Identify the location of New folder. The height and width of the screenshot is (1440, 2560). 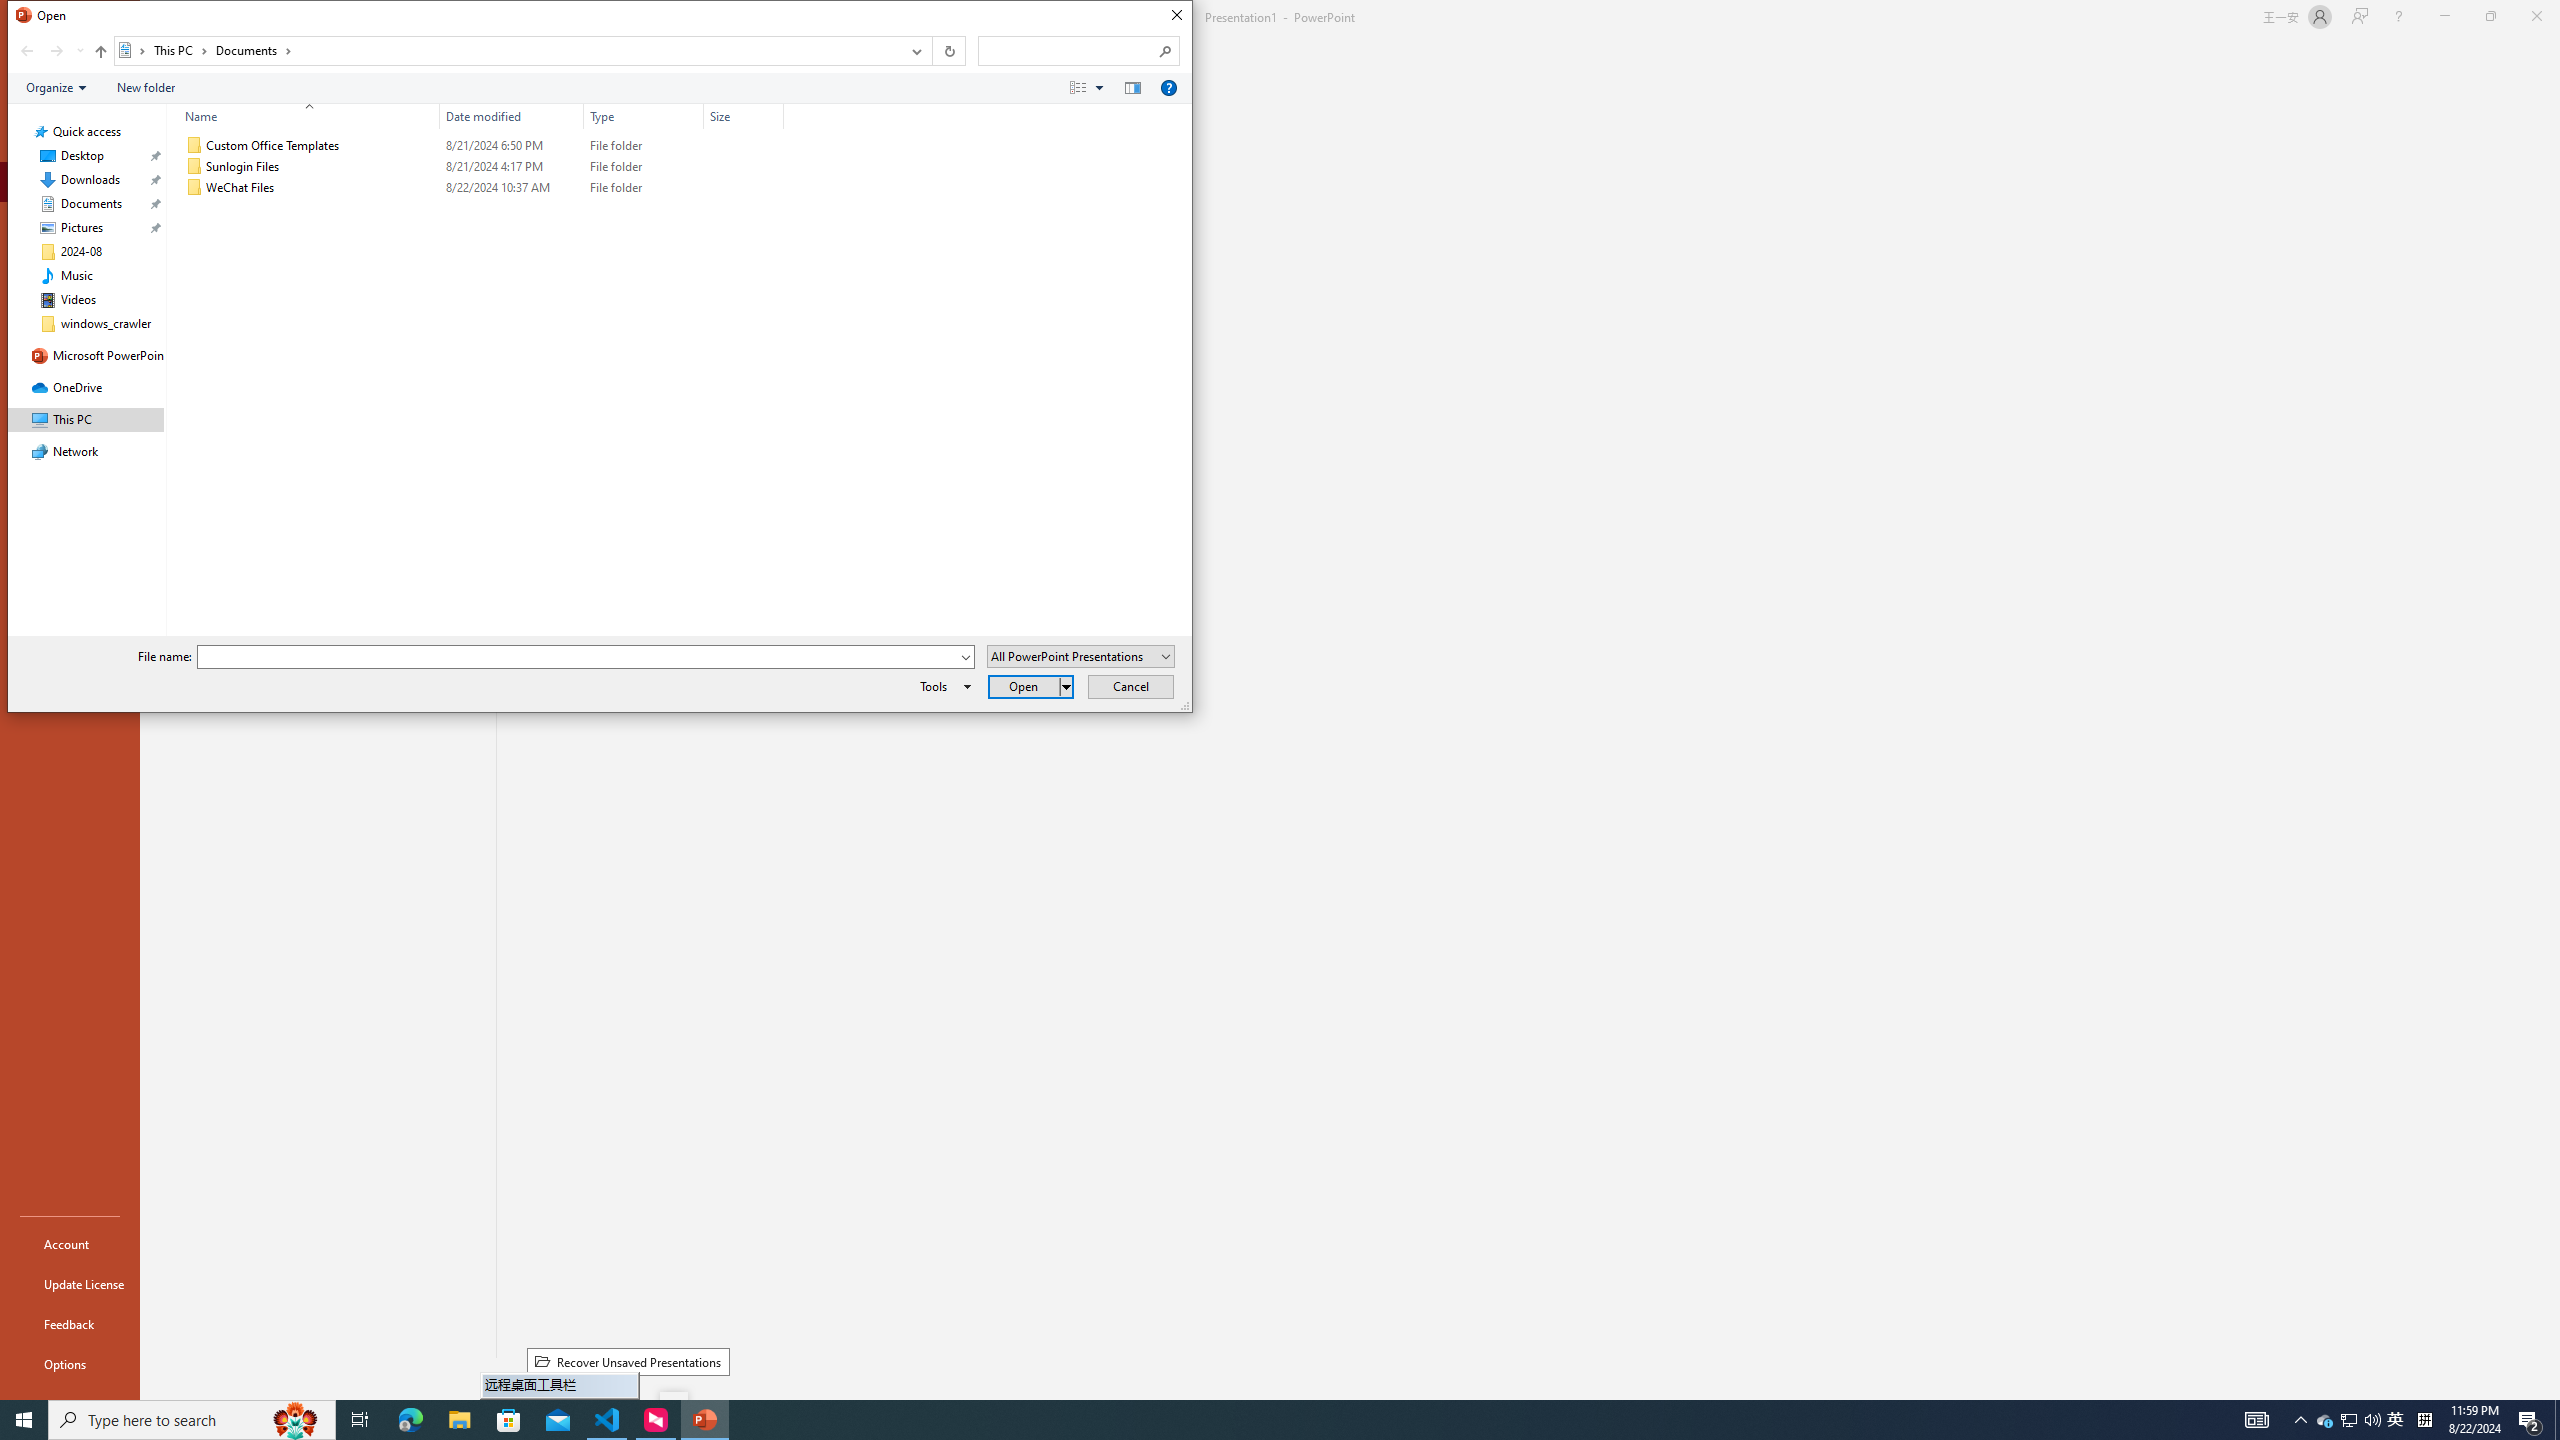
(146, 87).